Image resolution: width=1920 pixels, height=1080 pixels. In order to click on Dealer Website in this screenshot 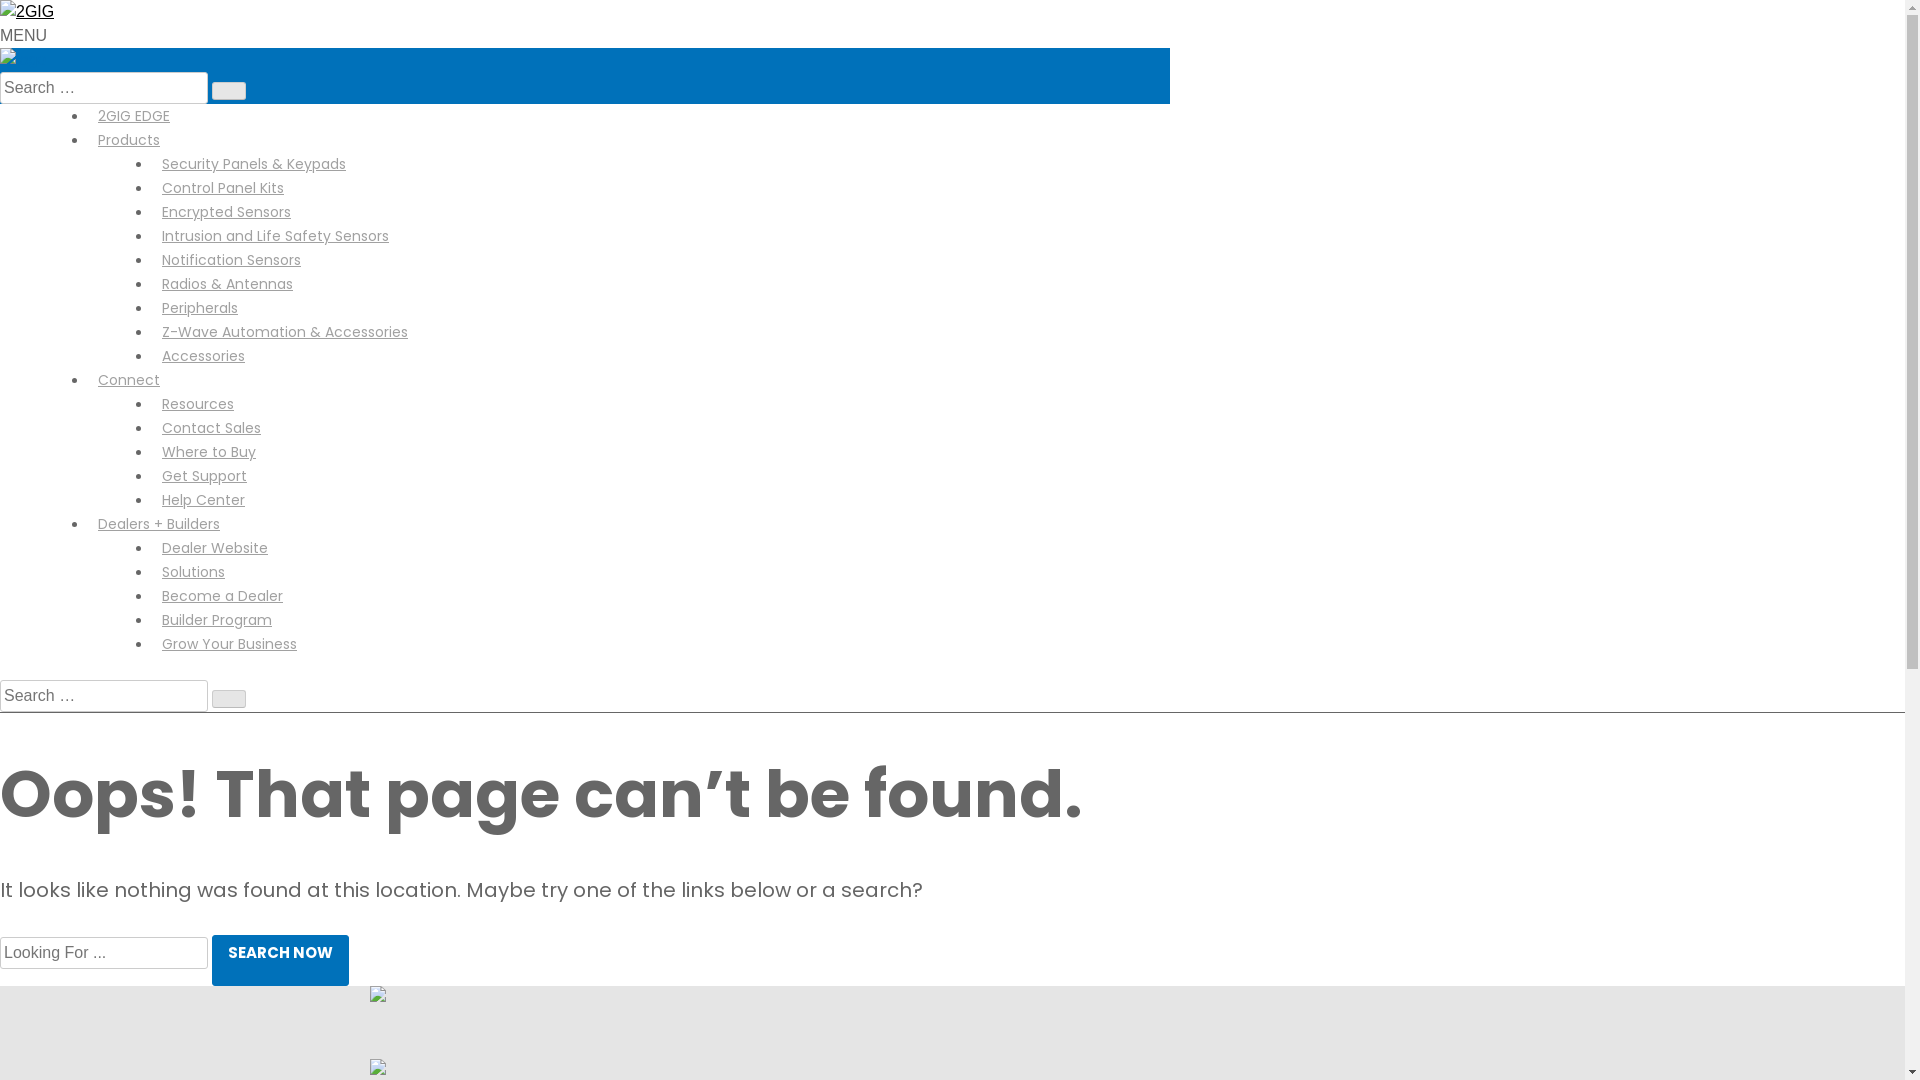, I will do `click(215, 548)`.